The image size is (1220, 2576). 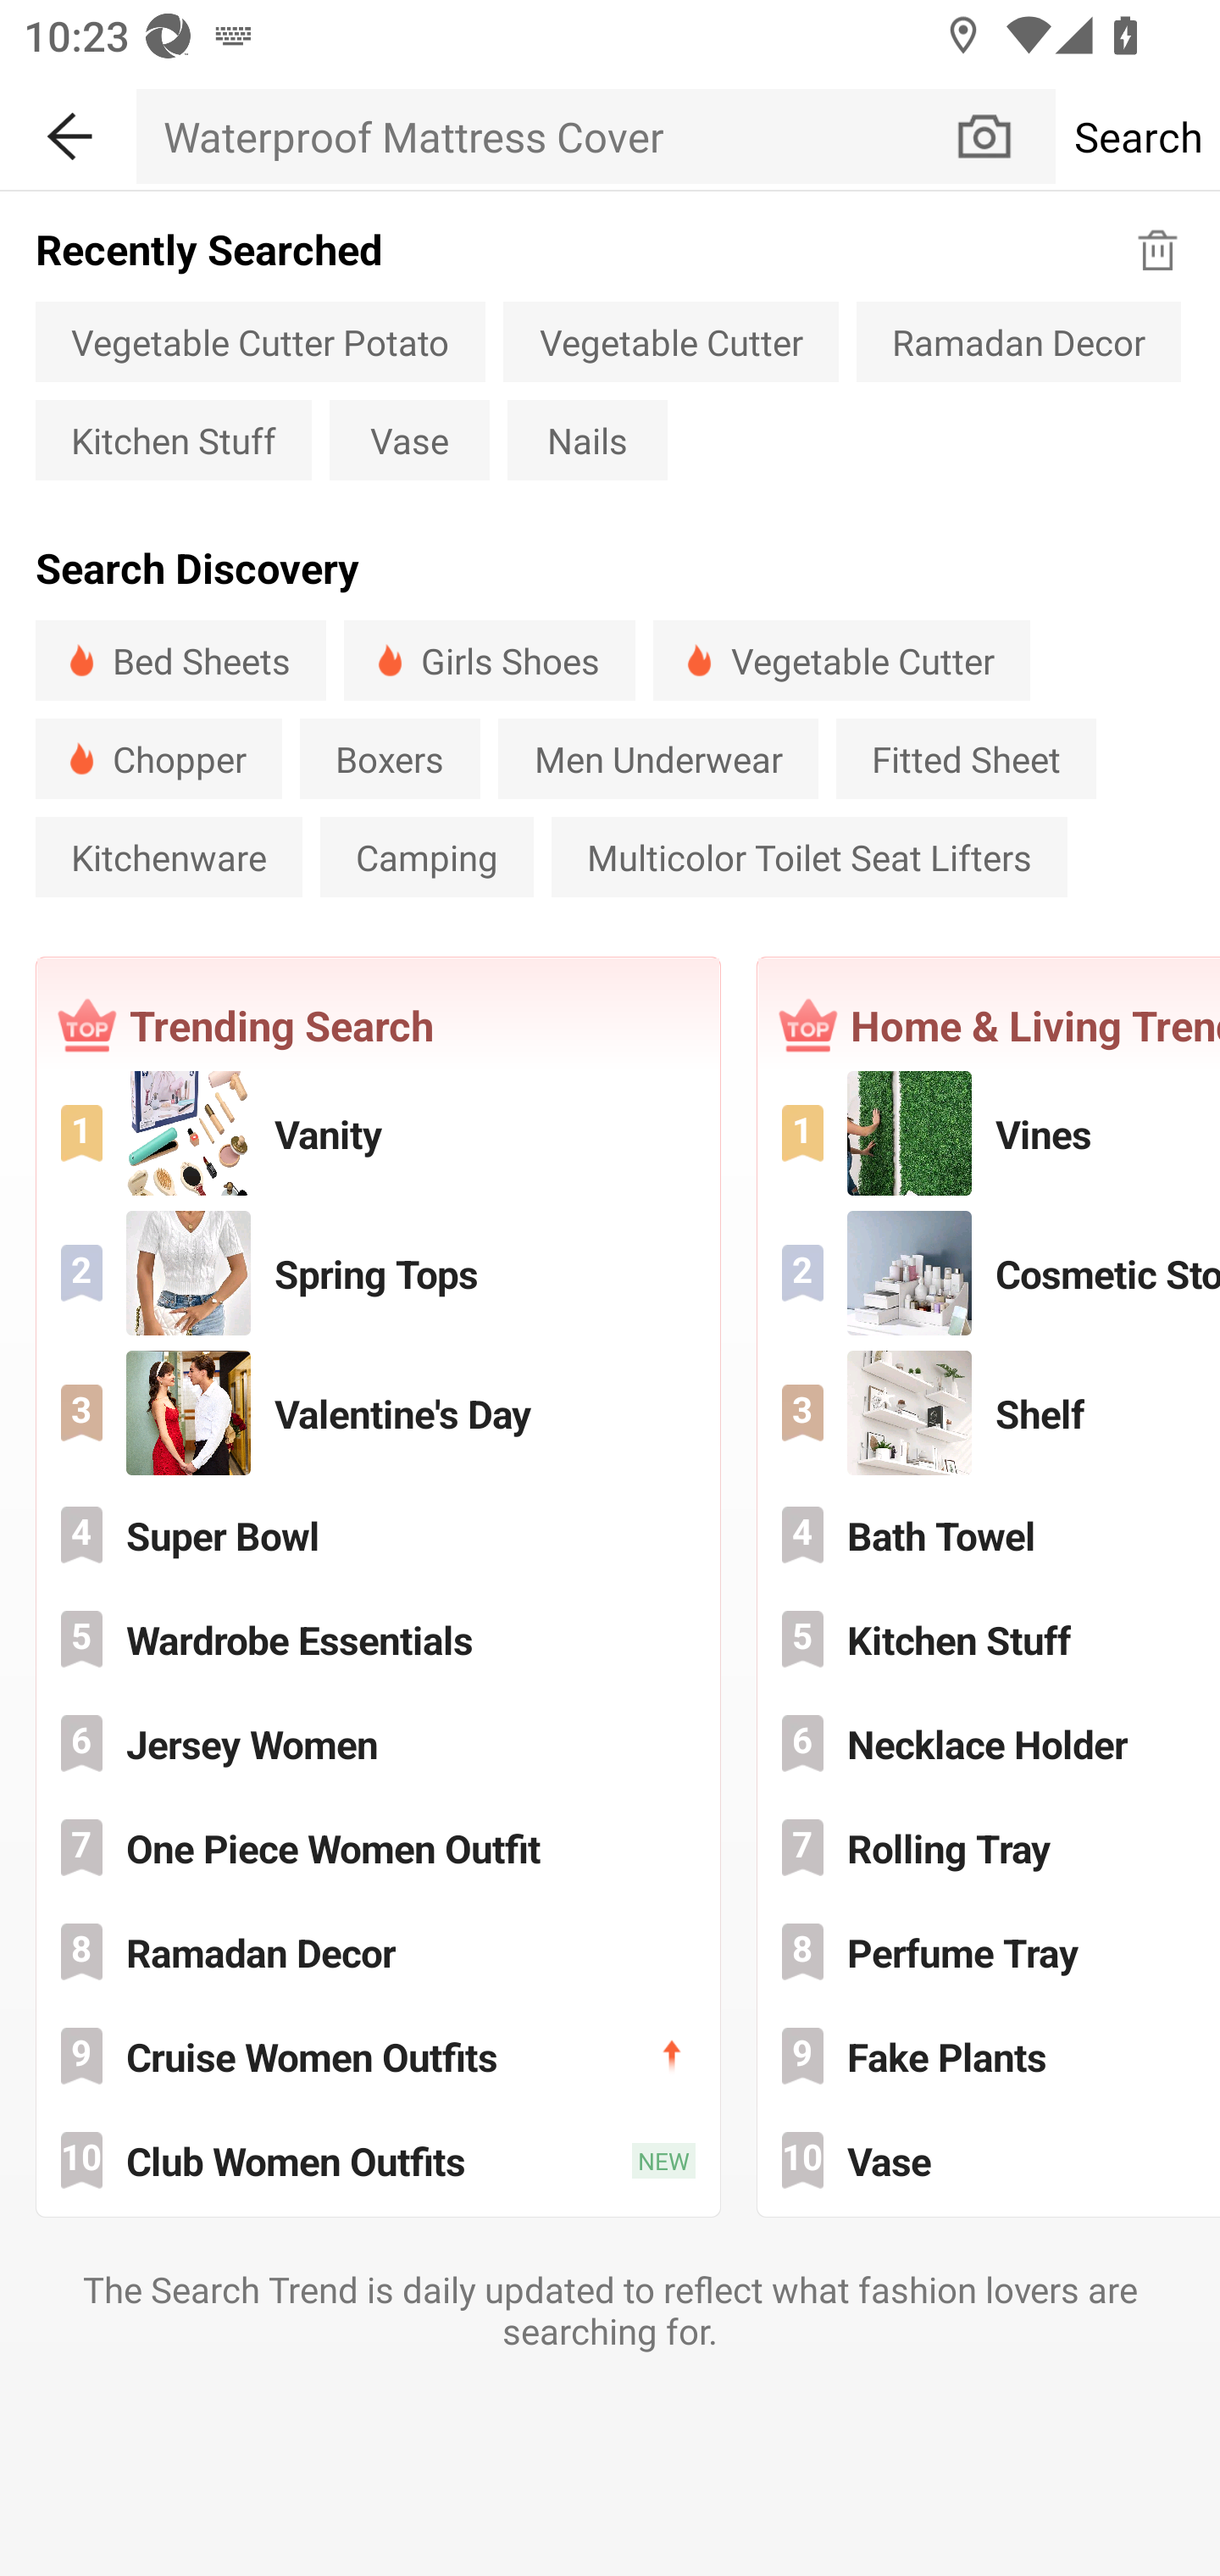 I want to click on Perfume Tray 8 Perfume Tray, so click(x=990, y=1951).